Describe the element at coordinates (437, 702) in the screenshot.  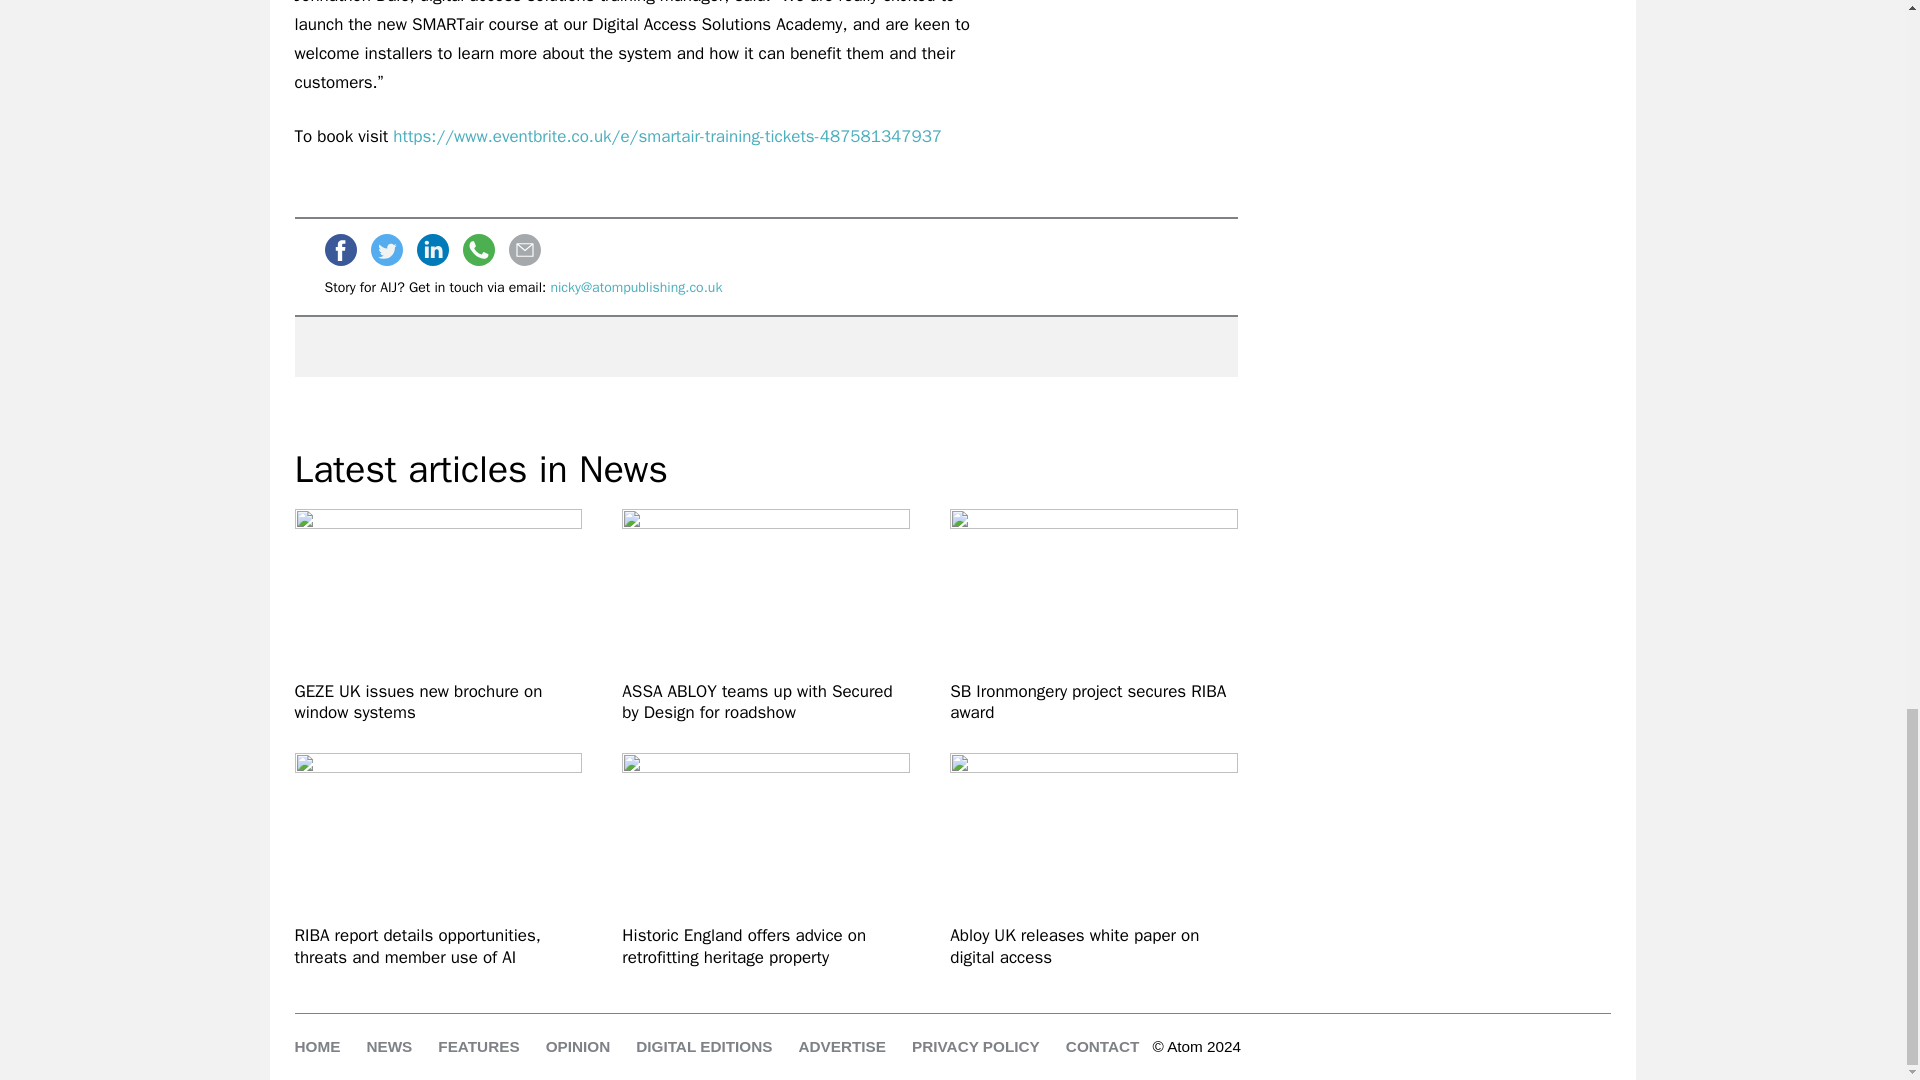
I see `GEZE UK issues new brochure on window systems` at that location.